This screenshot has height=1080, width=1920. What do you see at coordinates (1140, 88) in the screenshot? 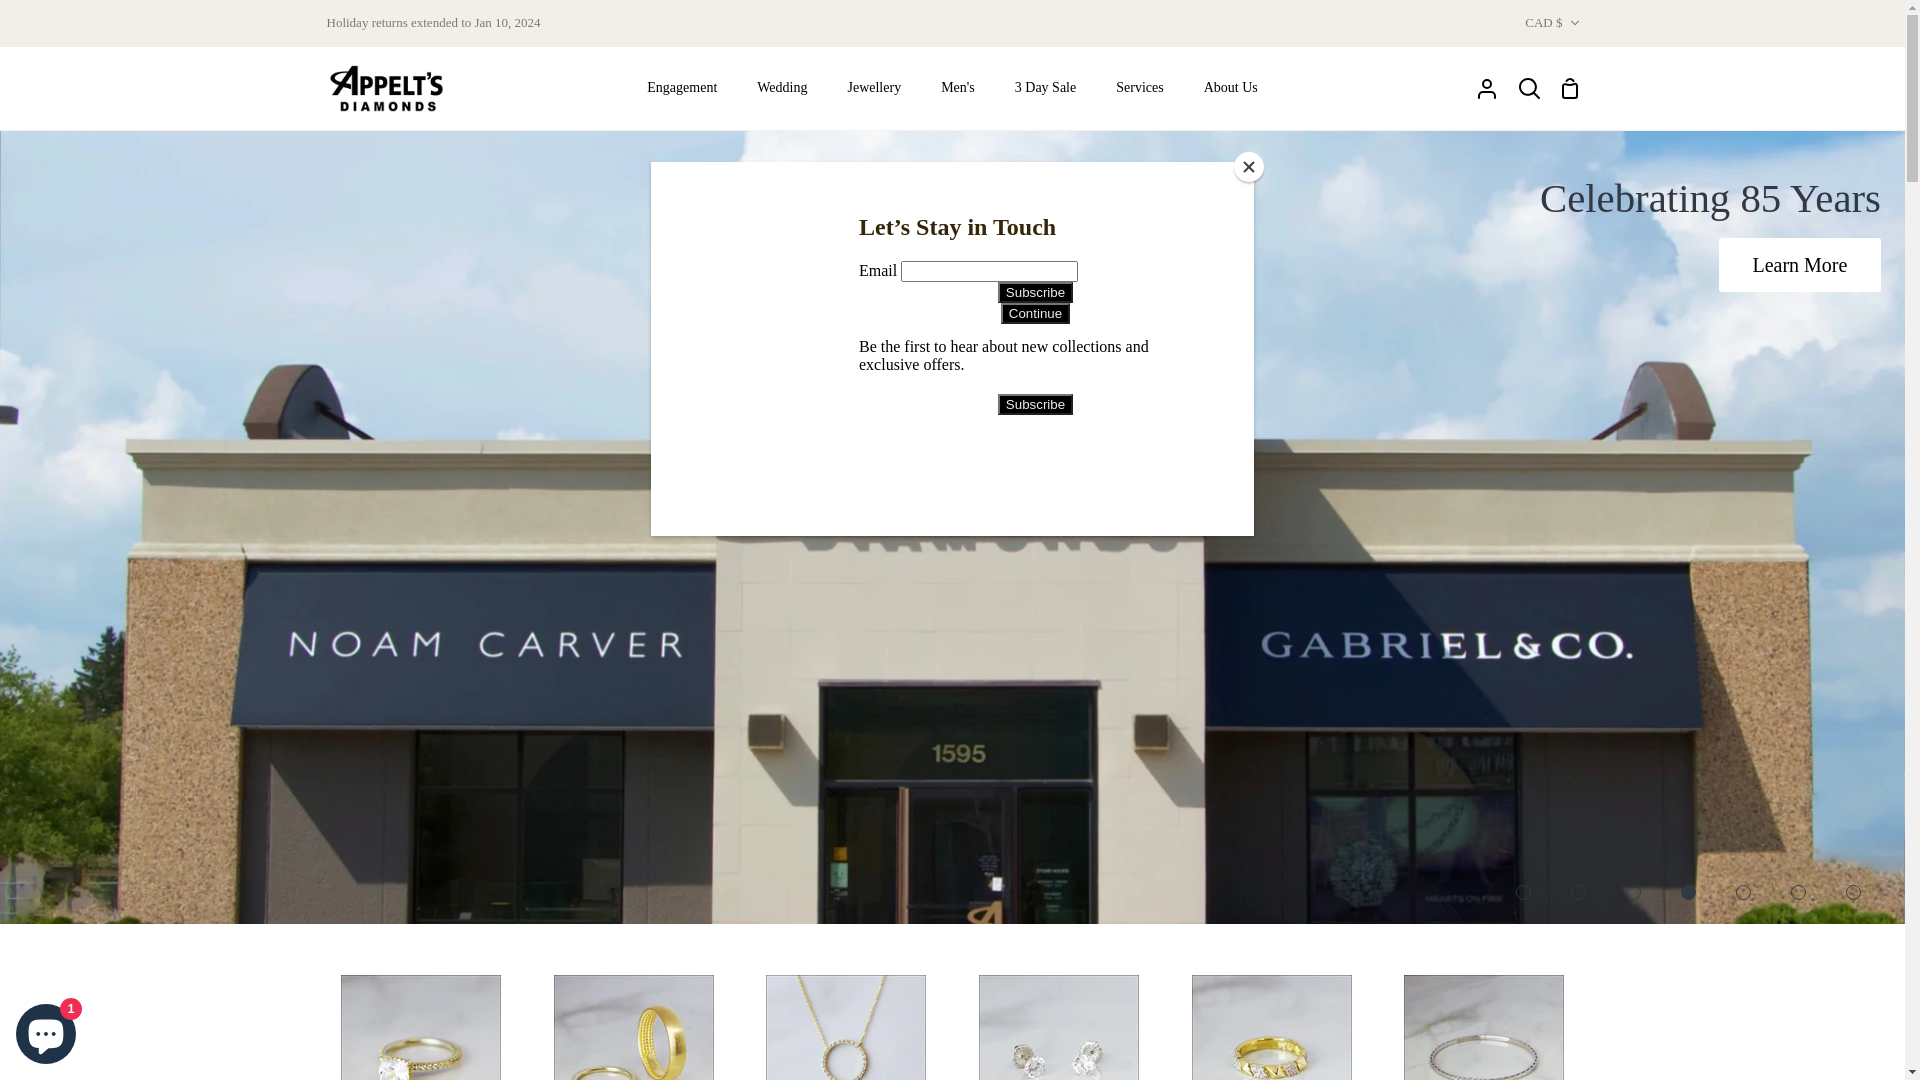
I see `Services` at bounding box center [1140, 88].